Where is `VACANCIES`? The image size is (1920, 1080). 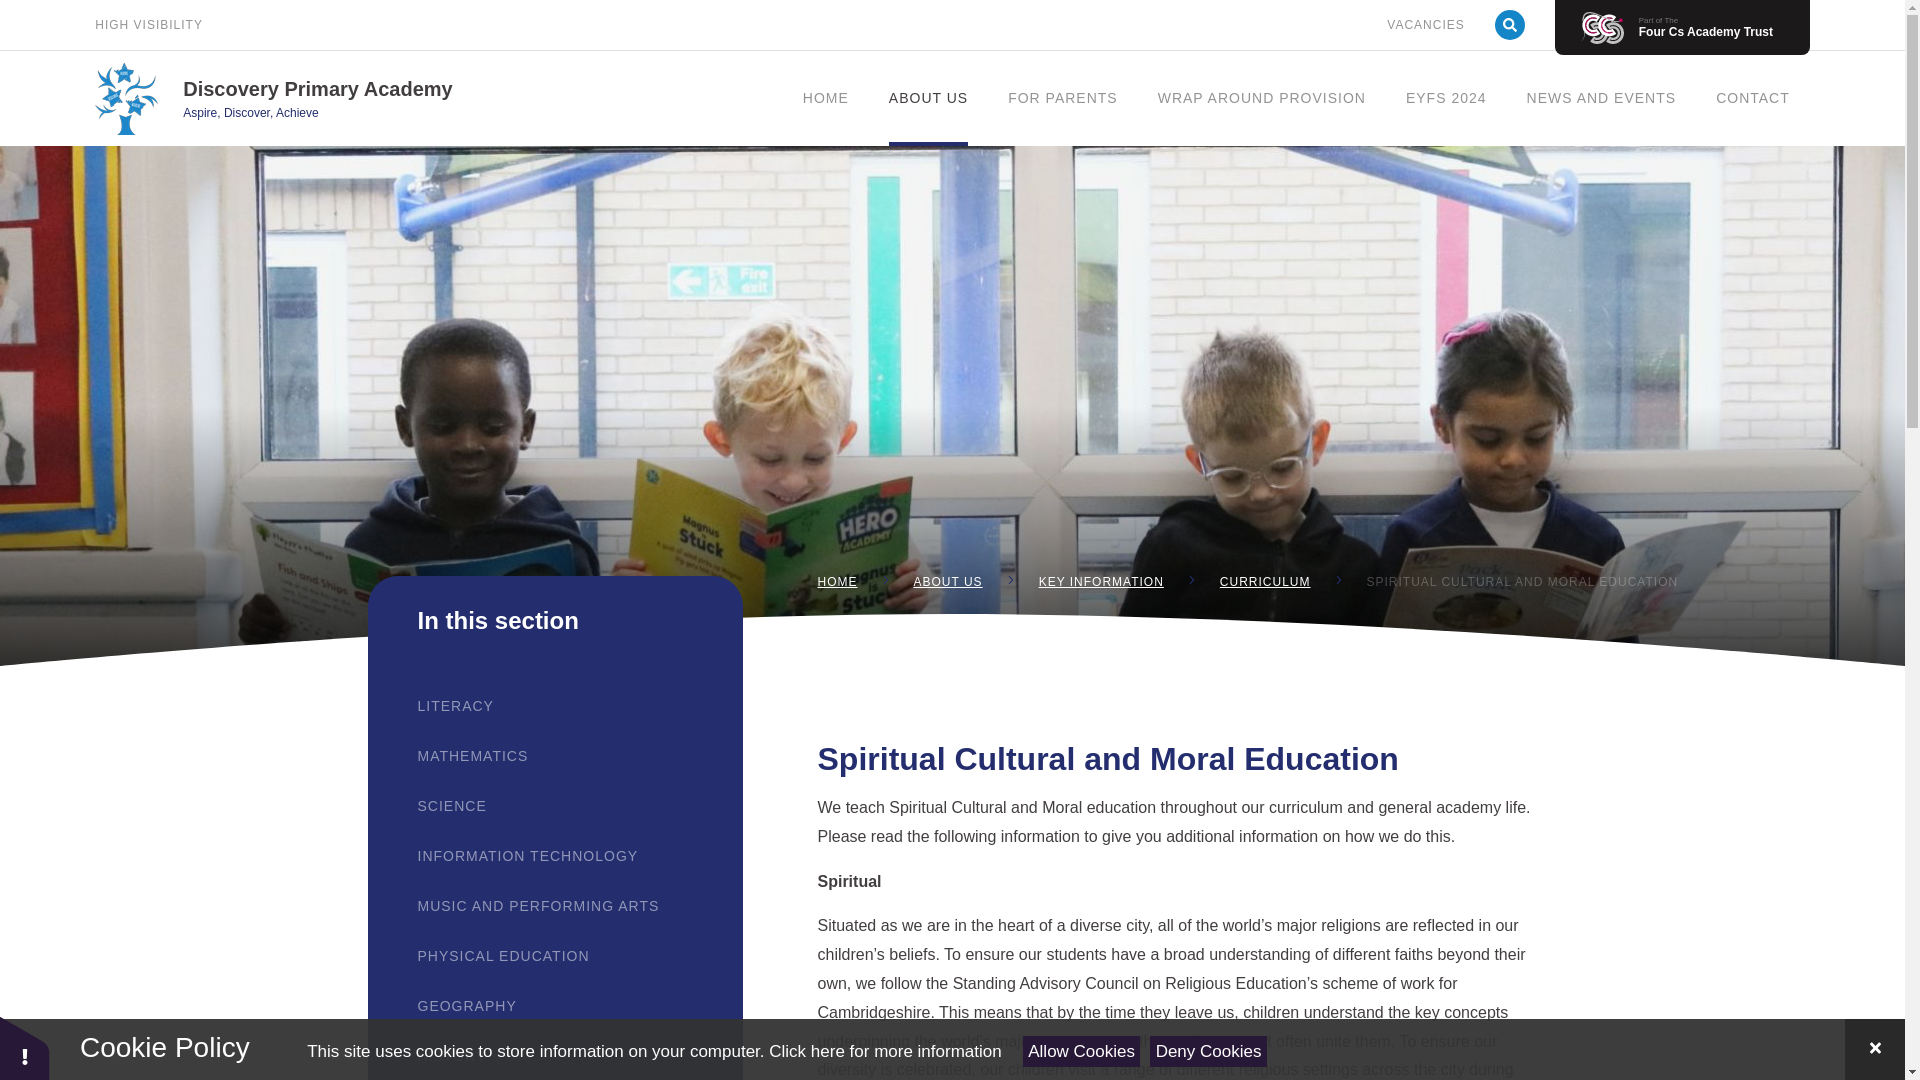 VACANCIES is located at coordinates (1424, 24).